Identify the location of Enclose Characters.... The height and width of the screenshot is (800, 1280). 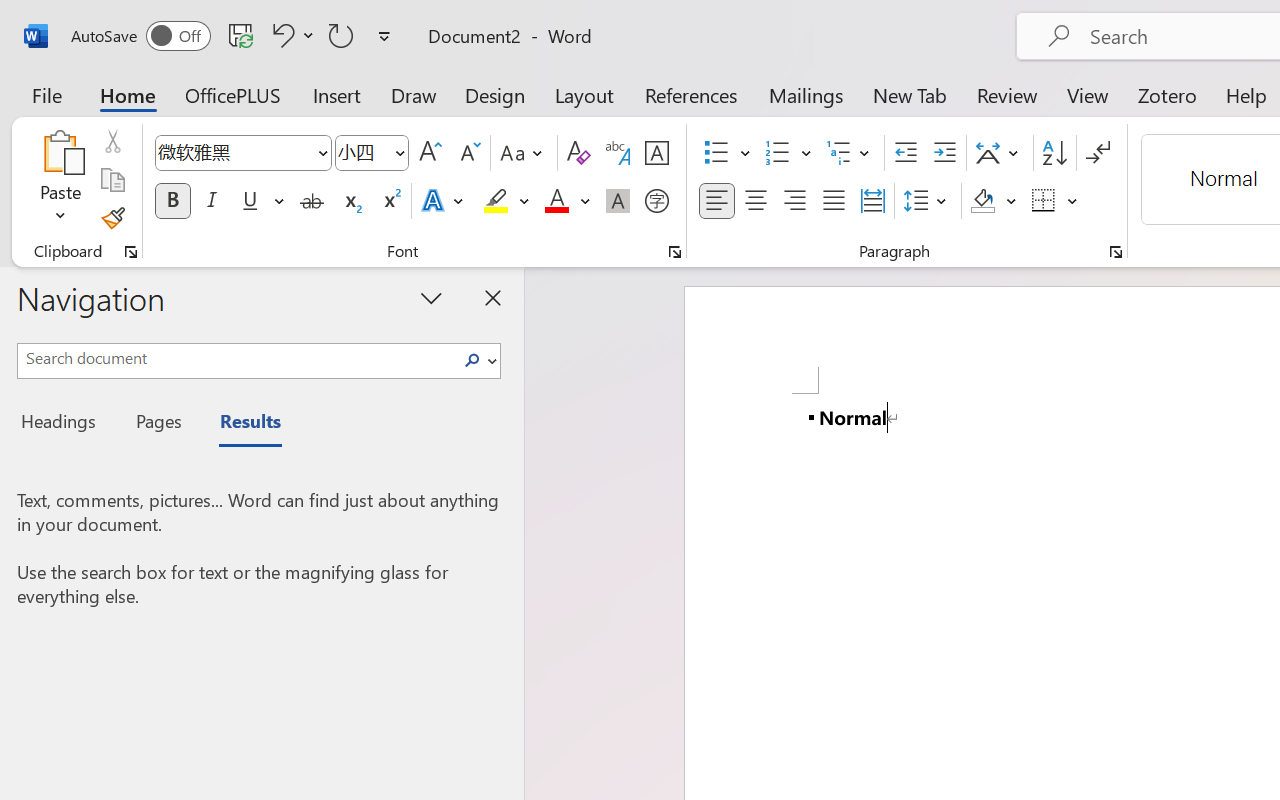
(656, 201).